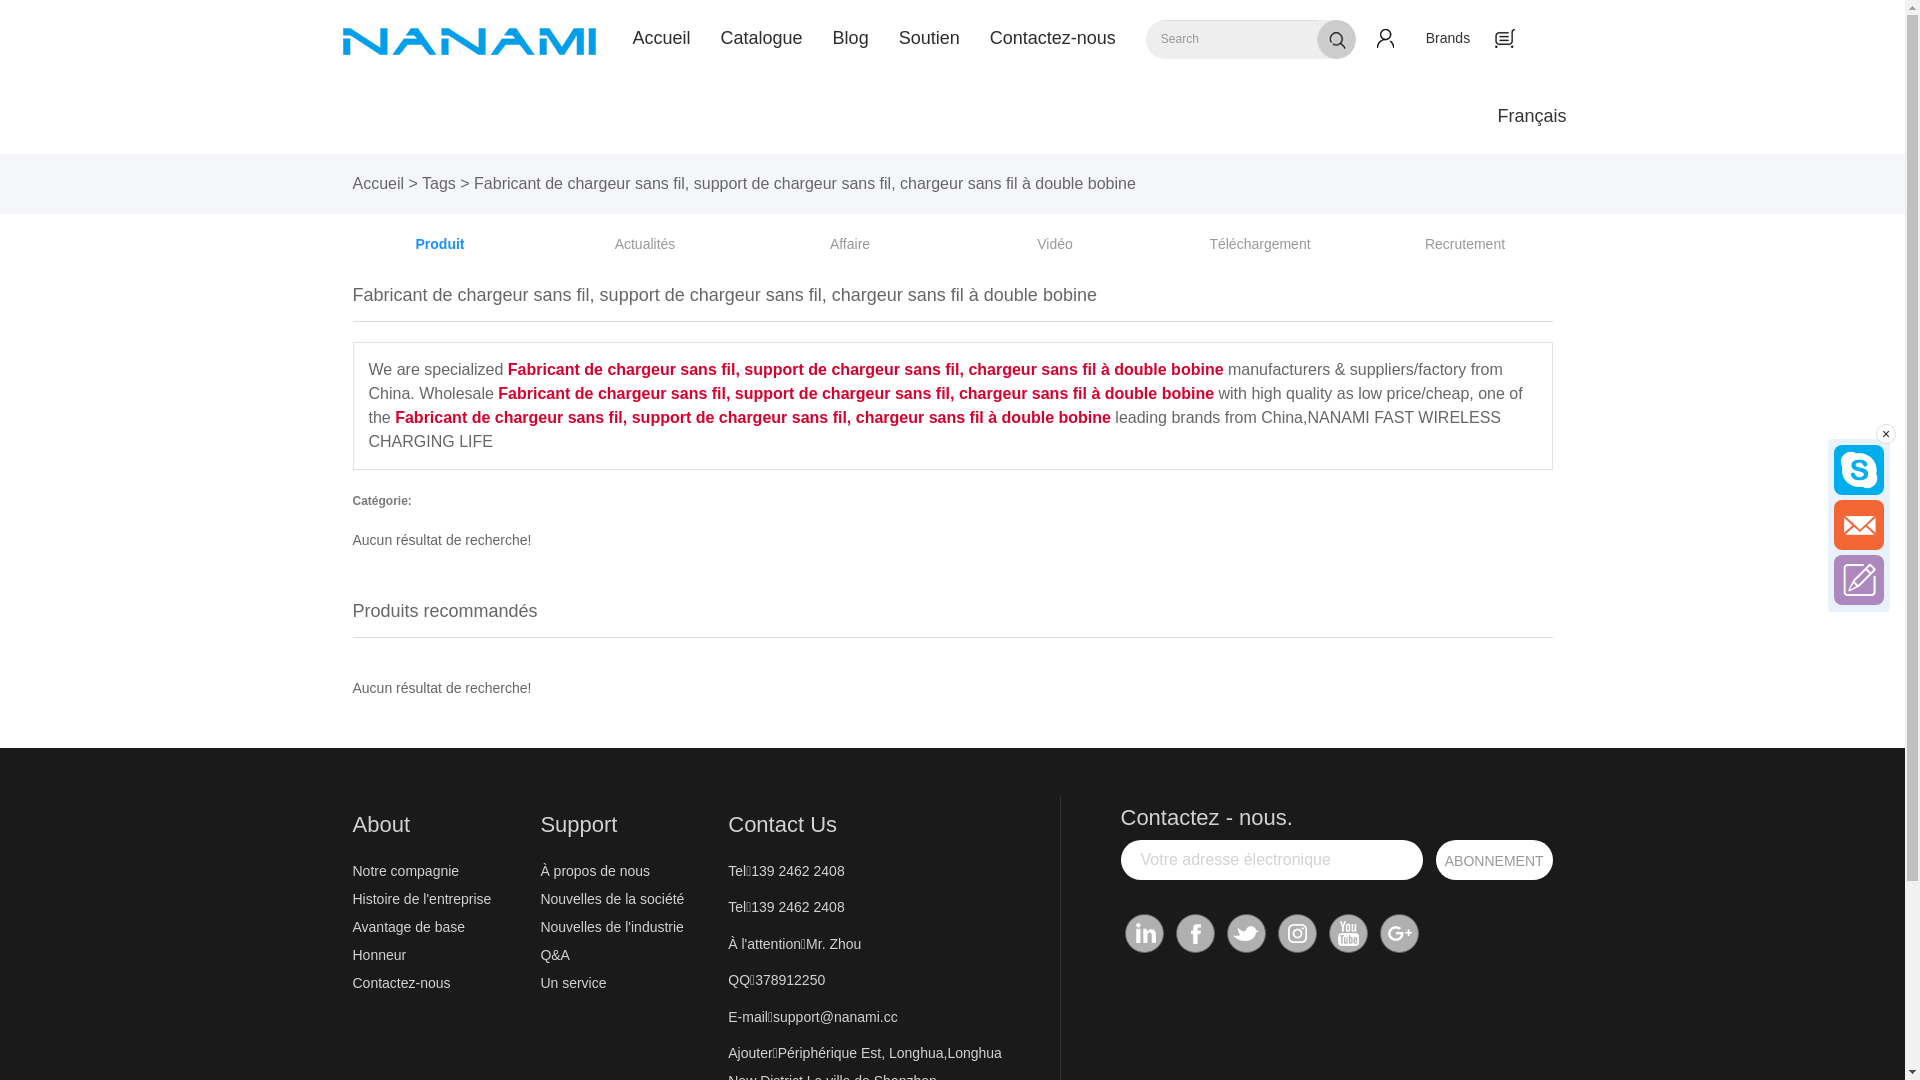 This screenshot has height=1080, width=1920. What do you see at coordinates (1053, 38) in the screenshot?
I see `Contactez-nous` at bounding box center [1053, 38].